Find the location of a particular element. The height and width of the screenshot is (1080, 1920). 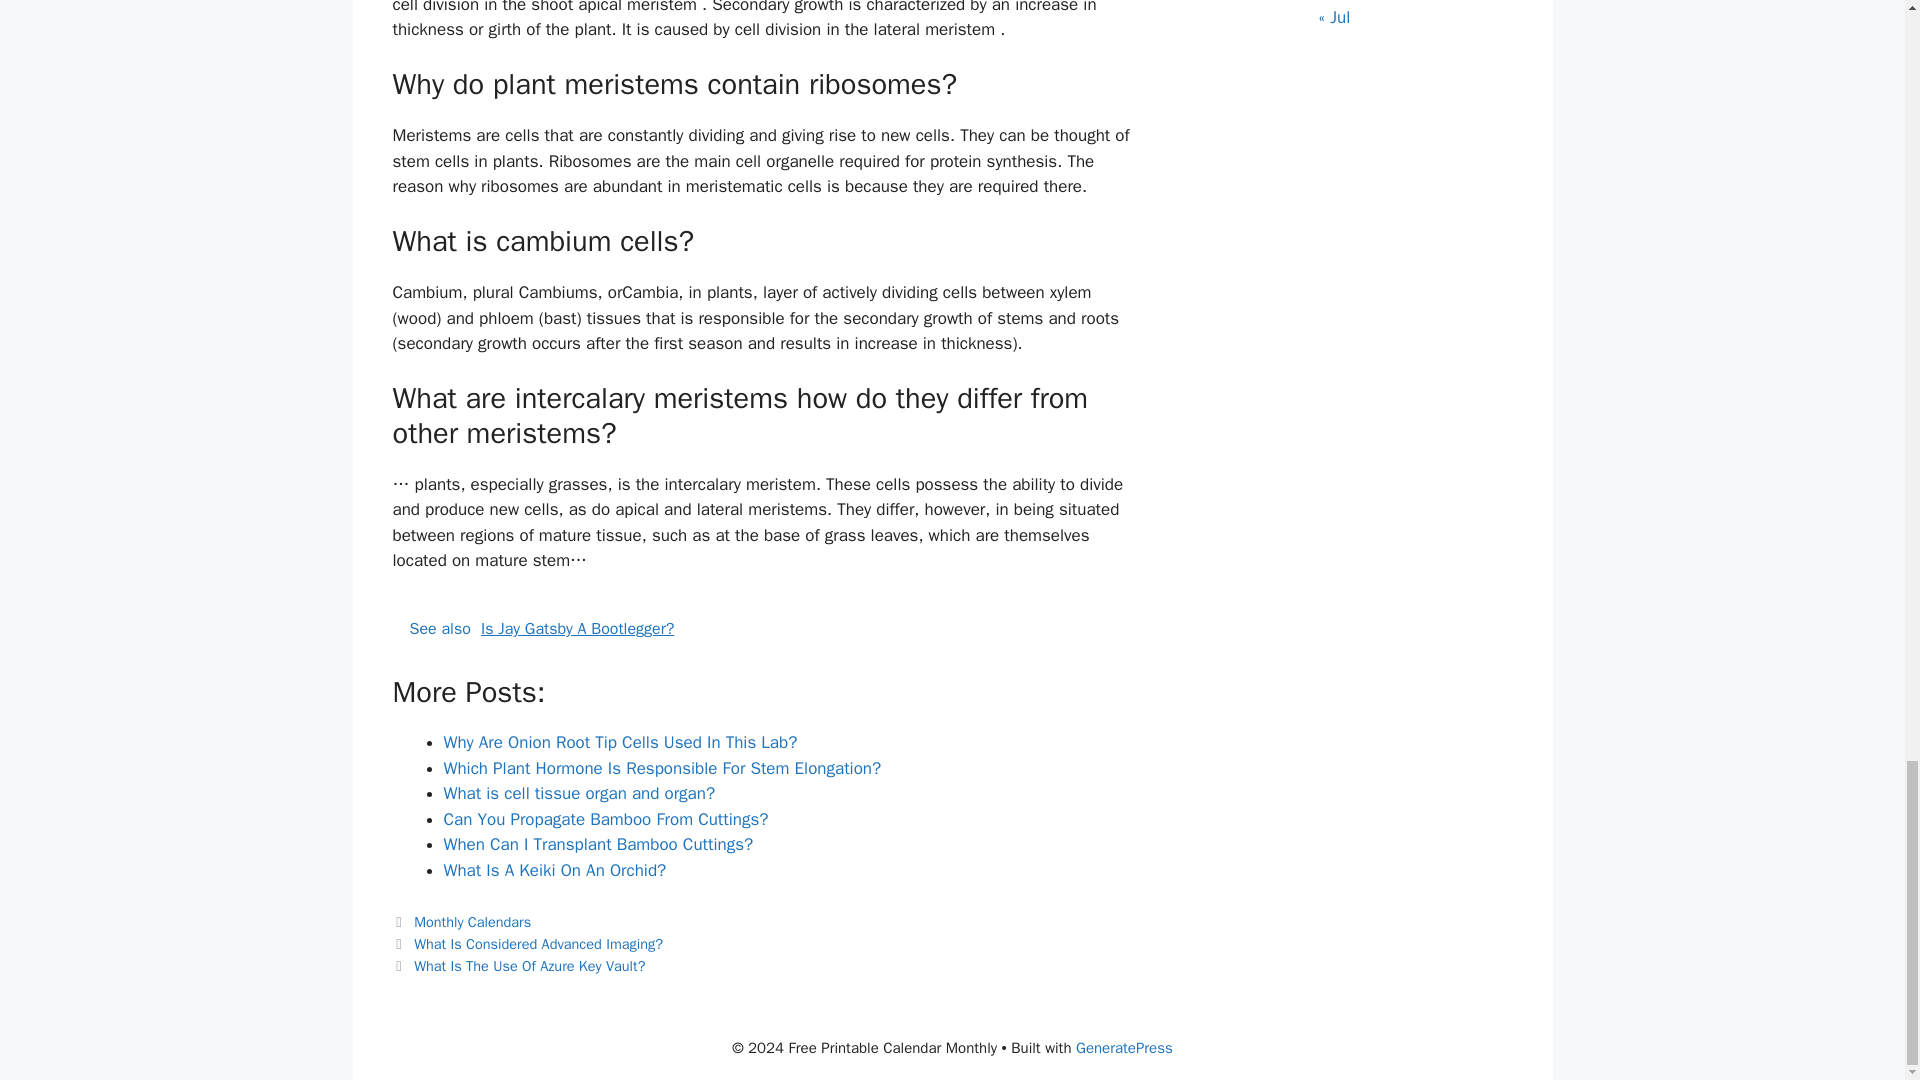

Why Are Onion Root Tip Cells Used In This Lab? is located at coordinates (620, 742).